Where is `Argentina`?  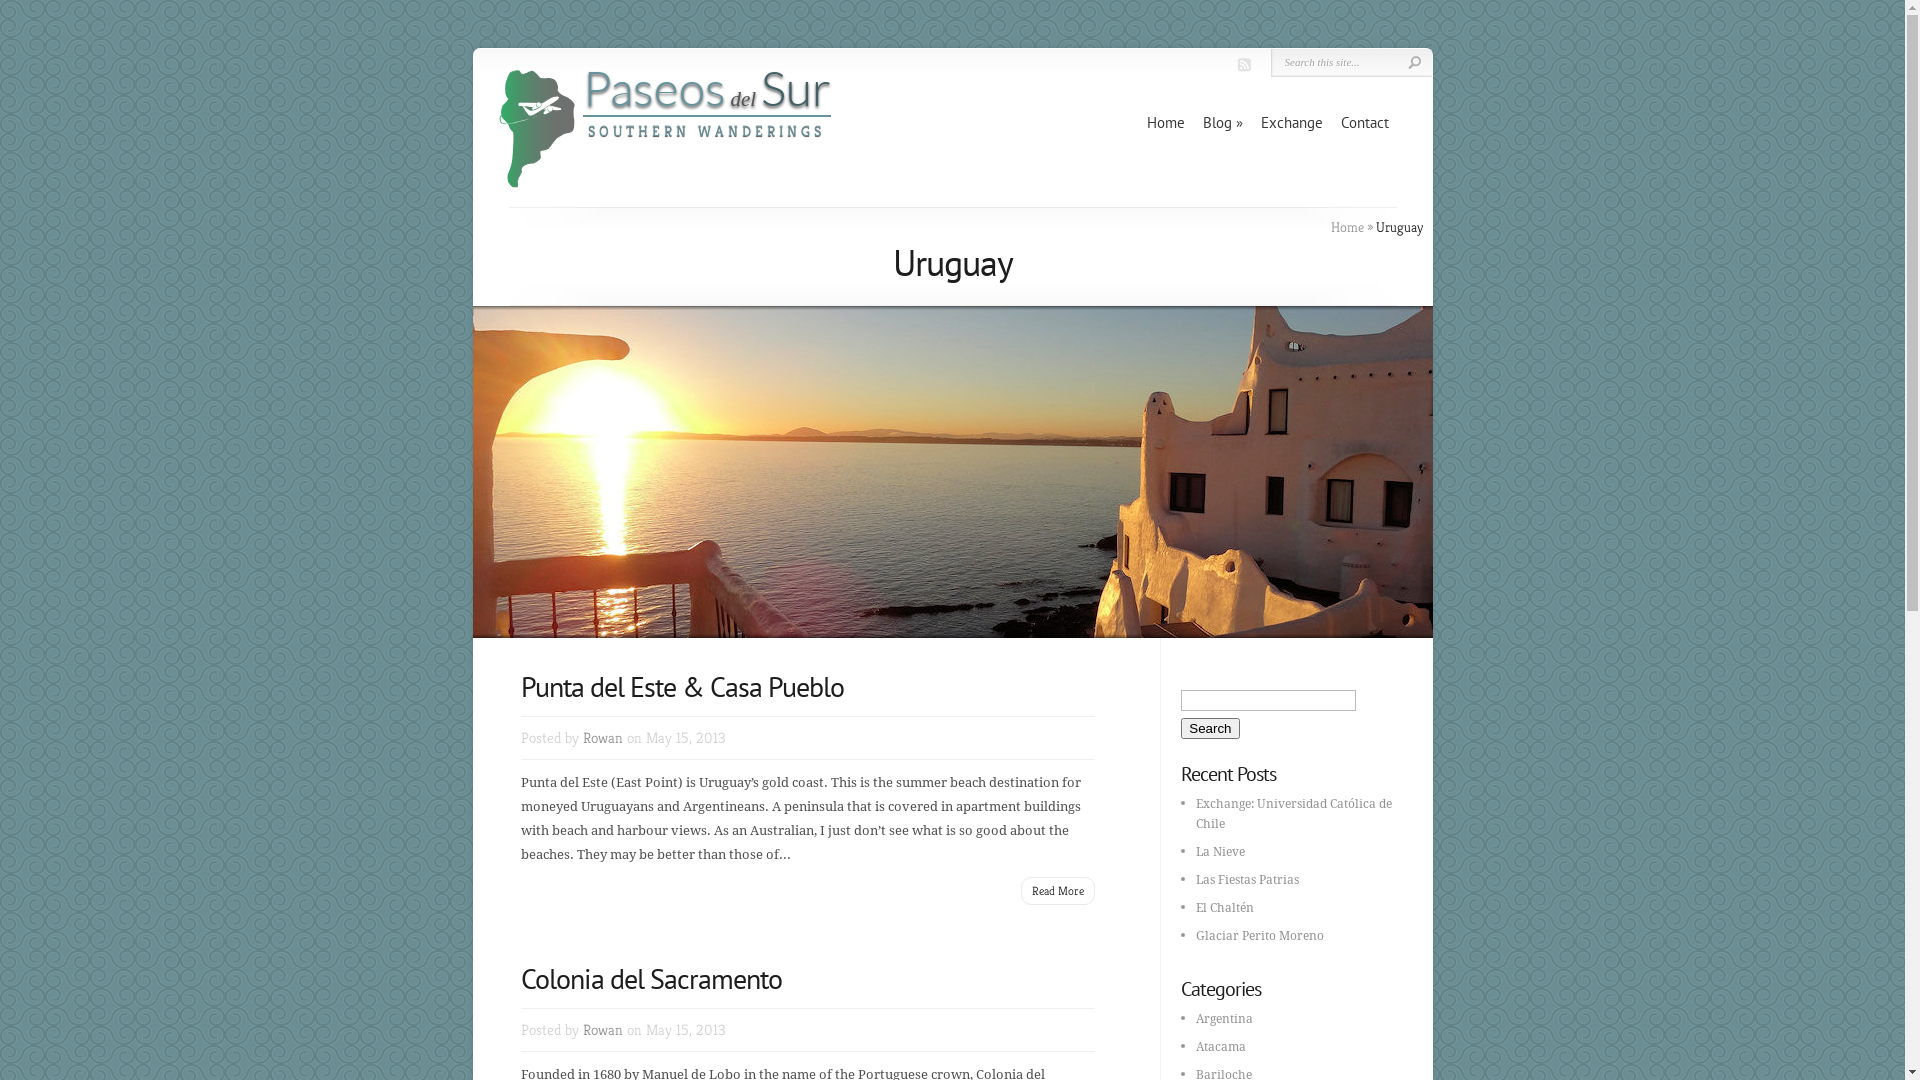 Argentina is located at coordinates (1224, 1019).